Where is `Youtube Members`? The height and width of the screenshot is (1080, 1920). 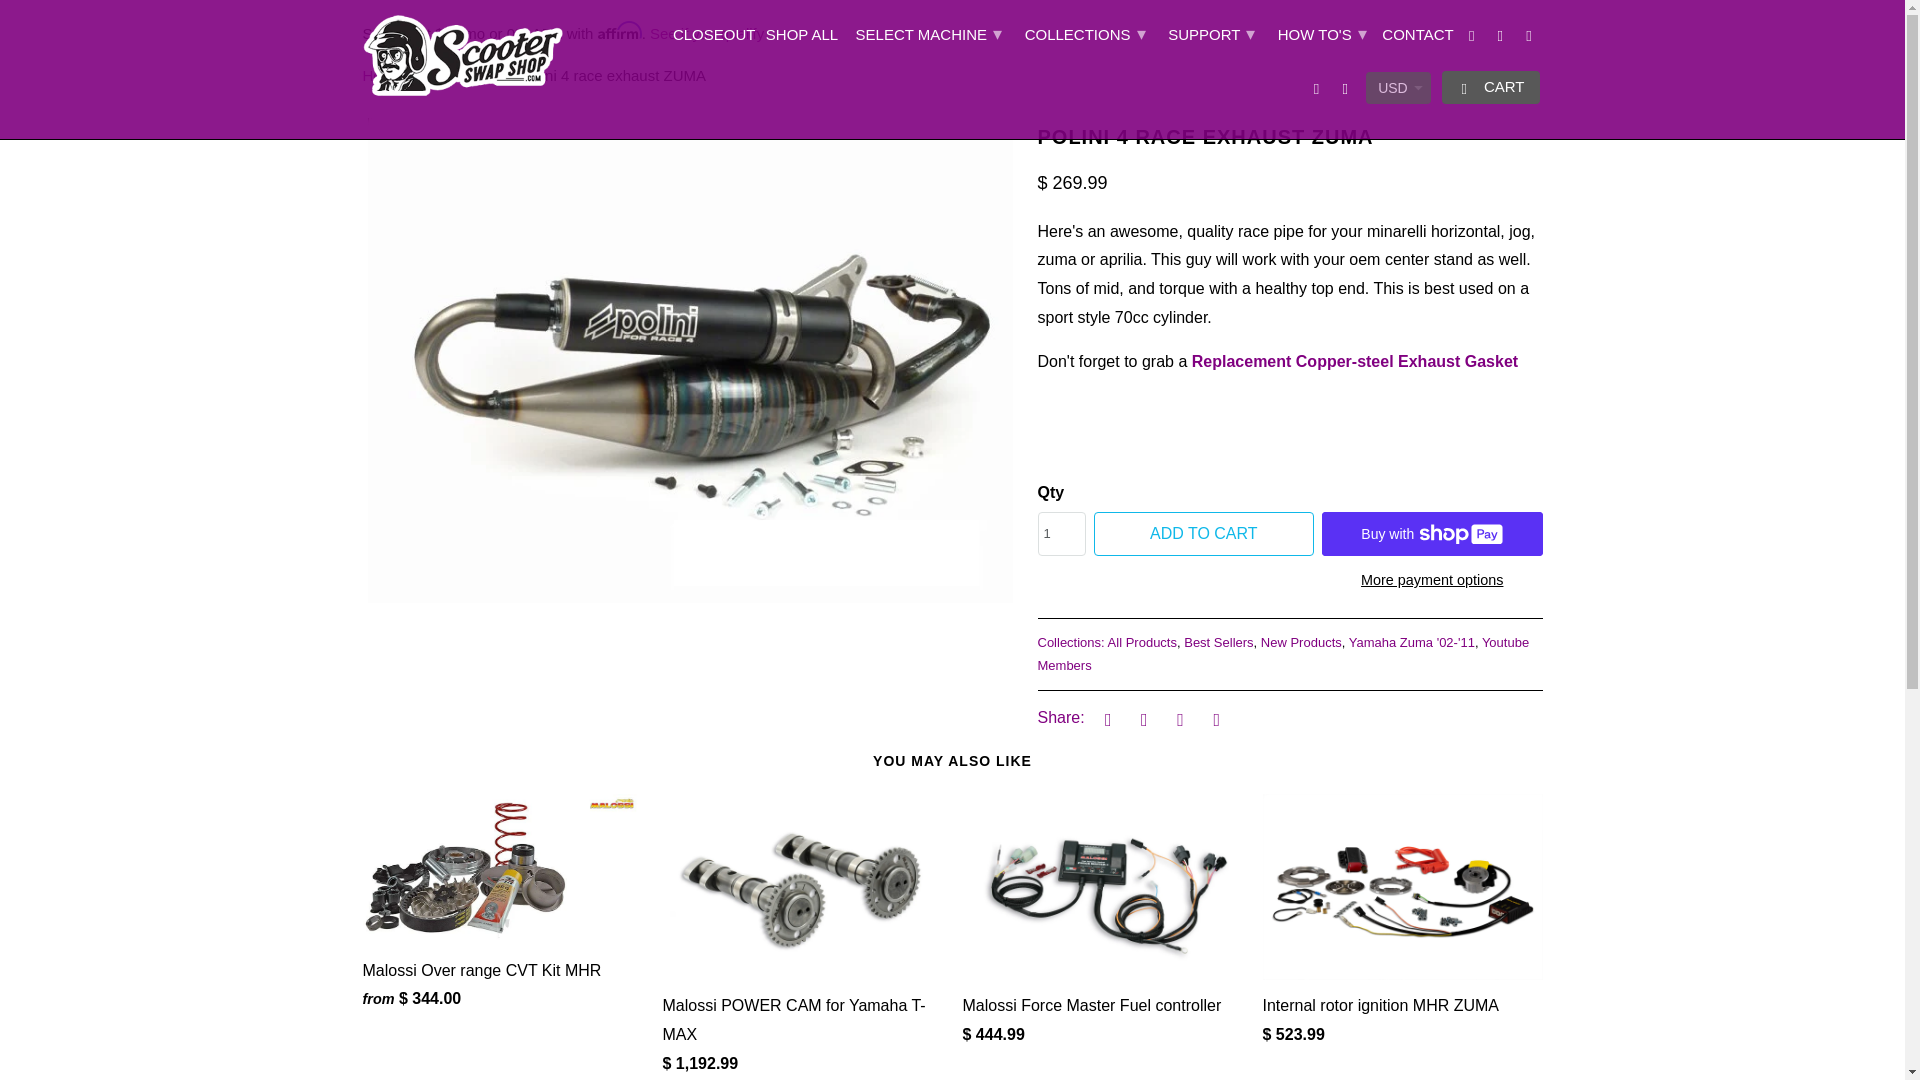
Youtube Members is located at coordinates (1284, 654).